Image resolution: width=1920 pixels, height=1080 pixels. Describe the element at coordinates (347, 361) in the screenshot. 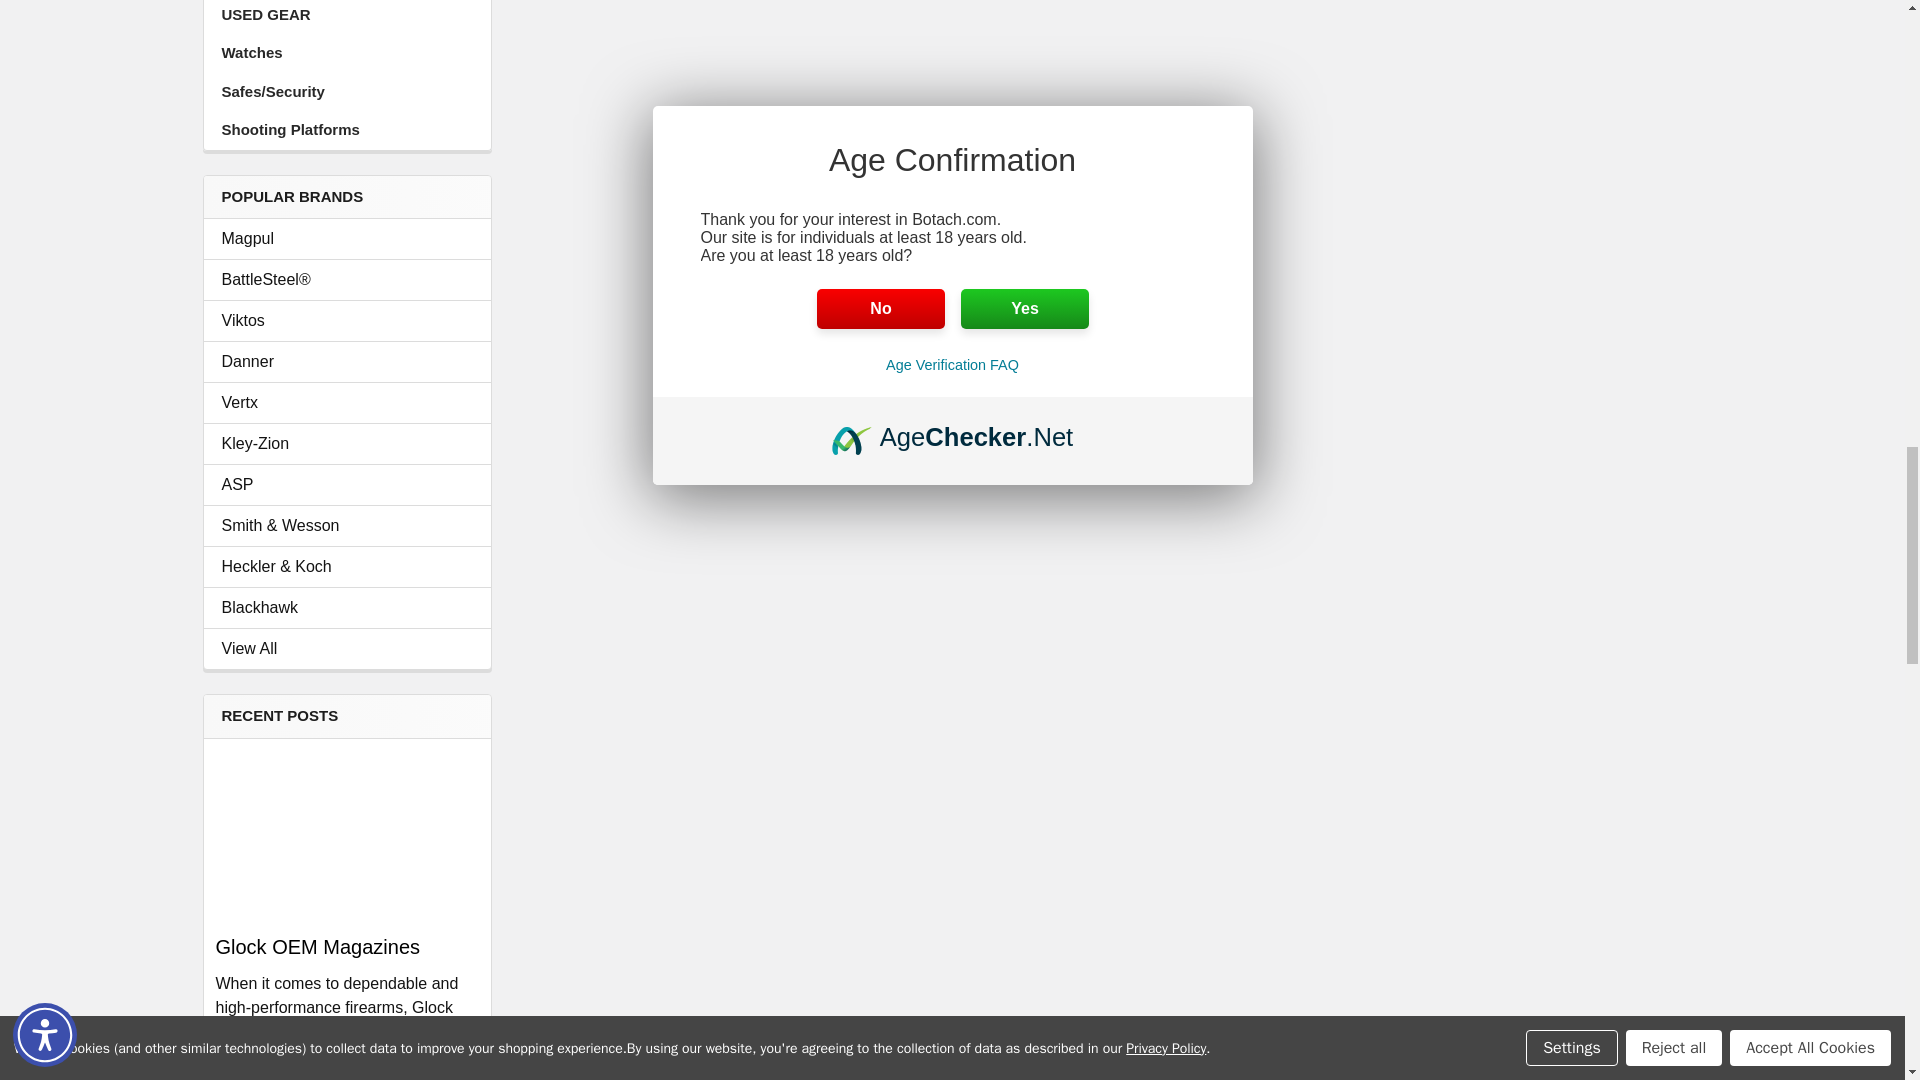

I see `Danner` at that location.